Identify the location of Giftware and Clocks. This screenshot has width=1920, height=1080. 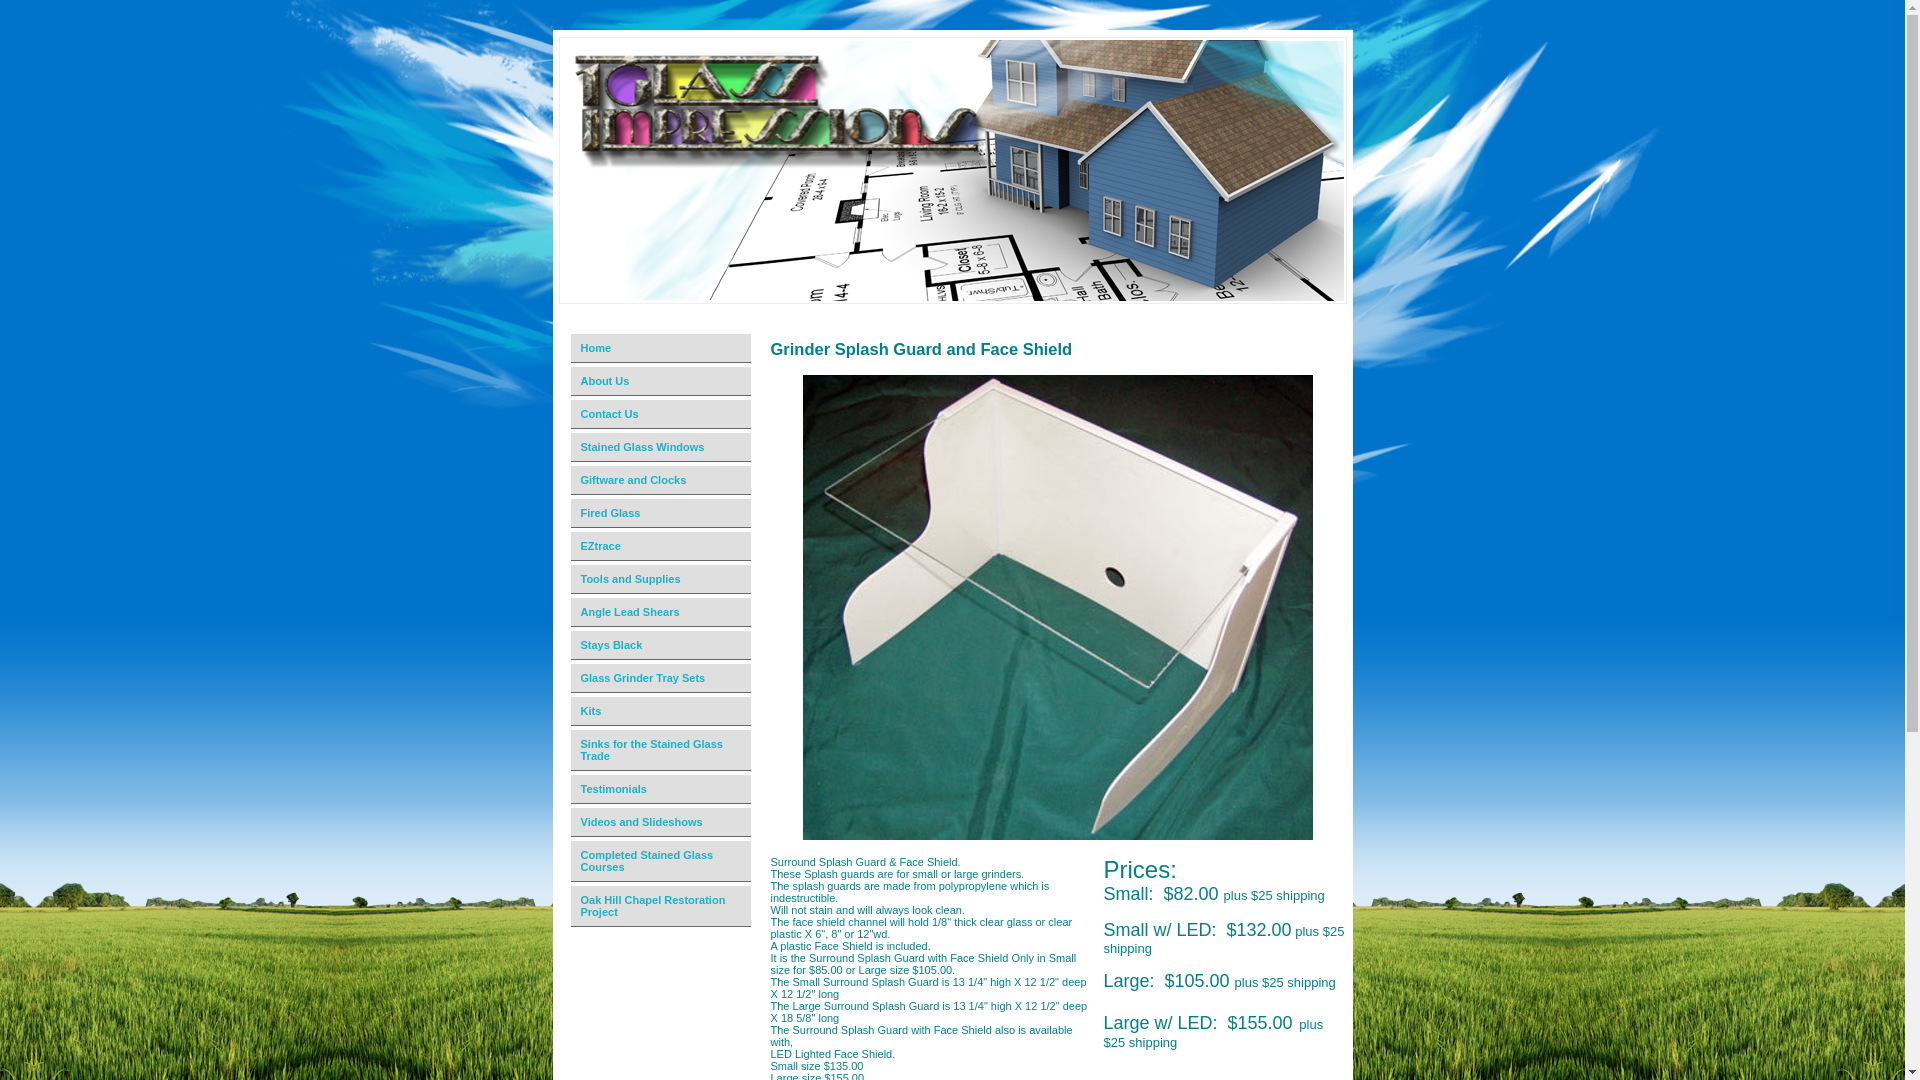
(662, 480).